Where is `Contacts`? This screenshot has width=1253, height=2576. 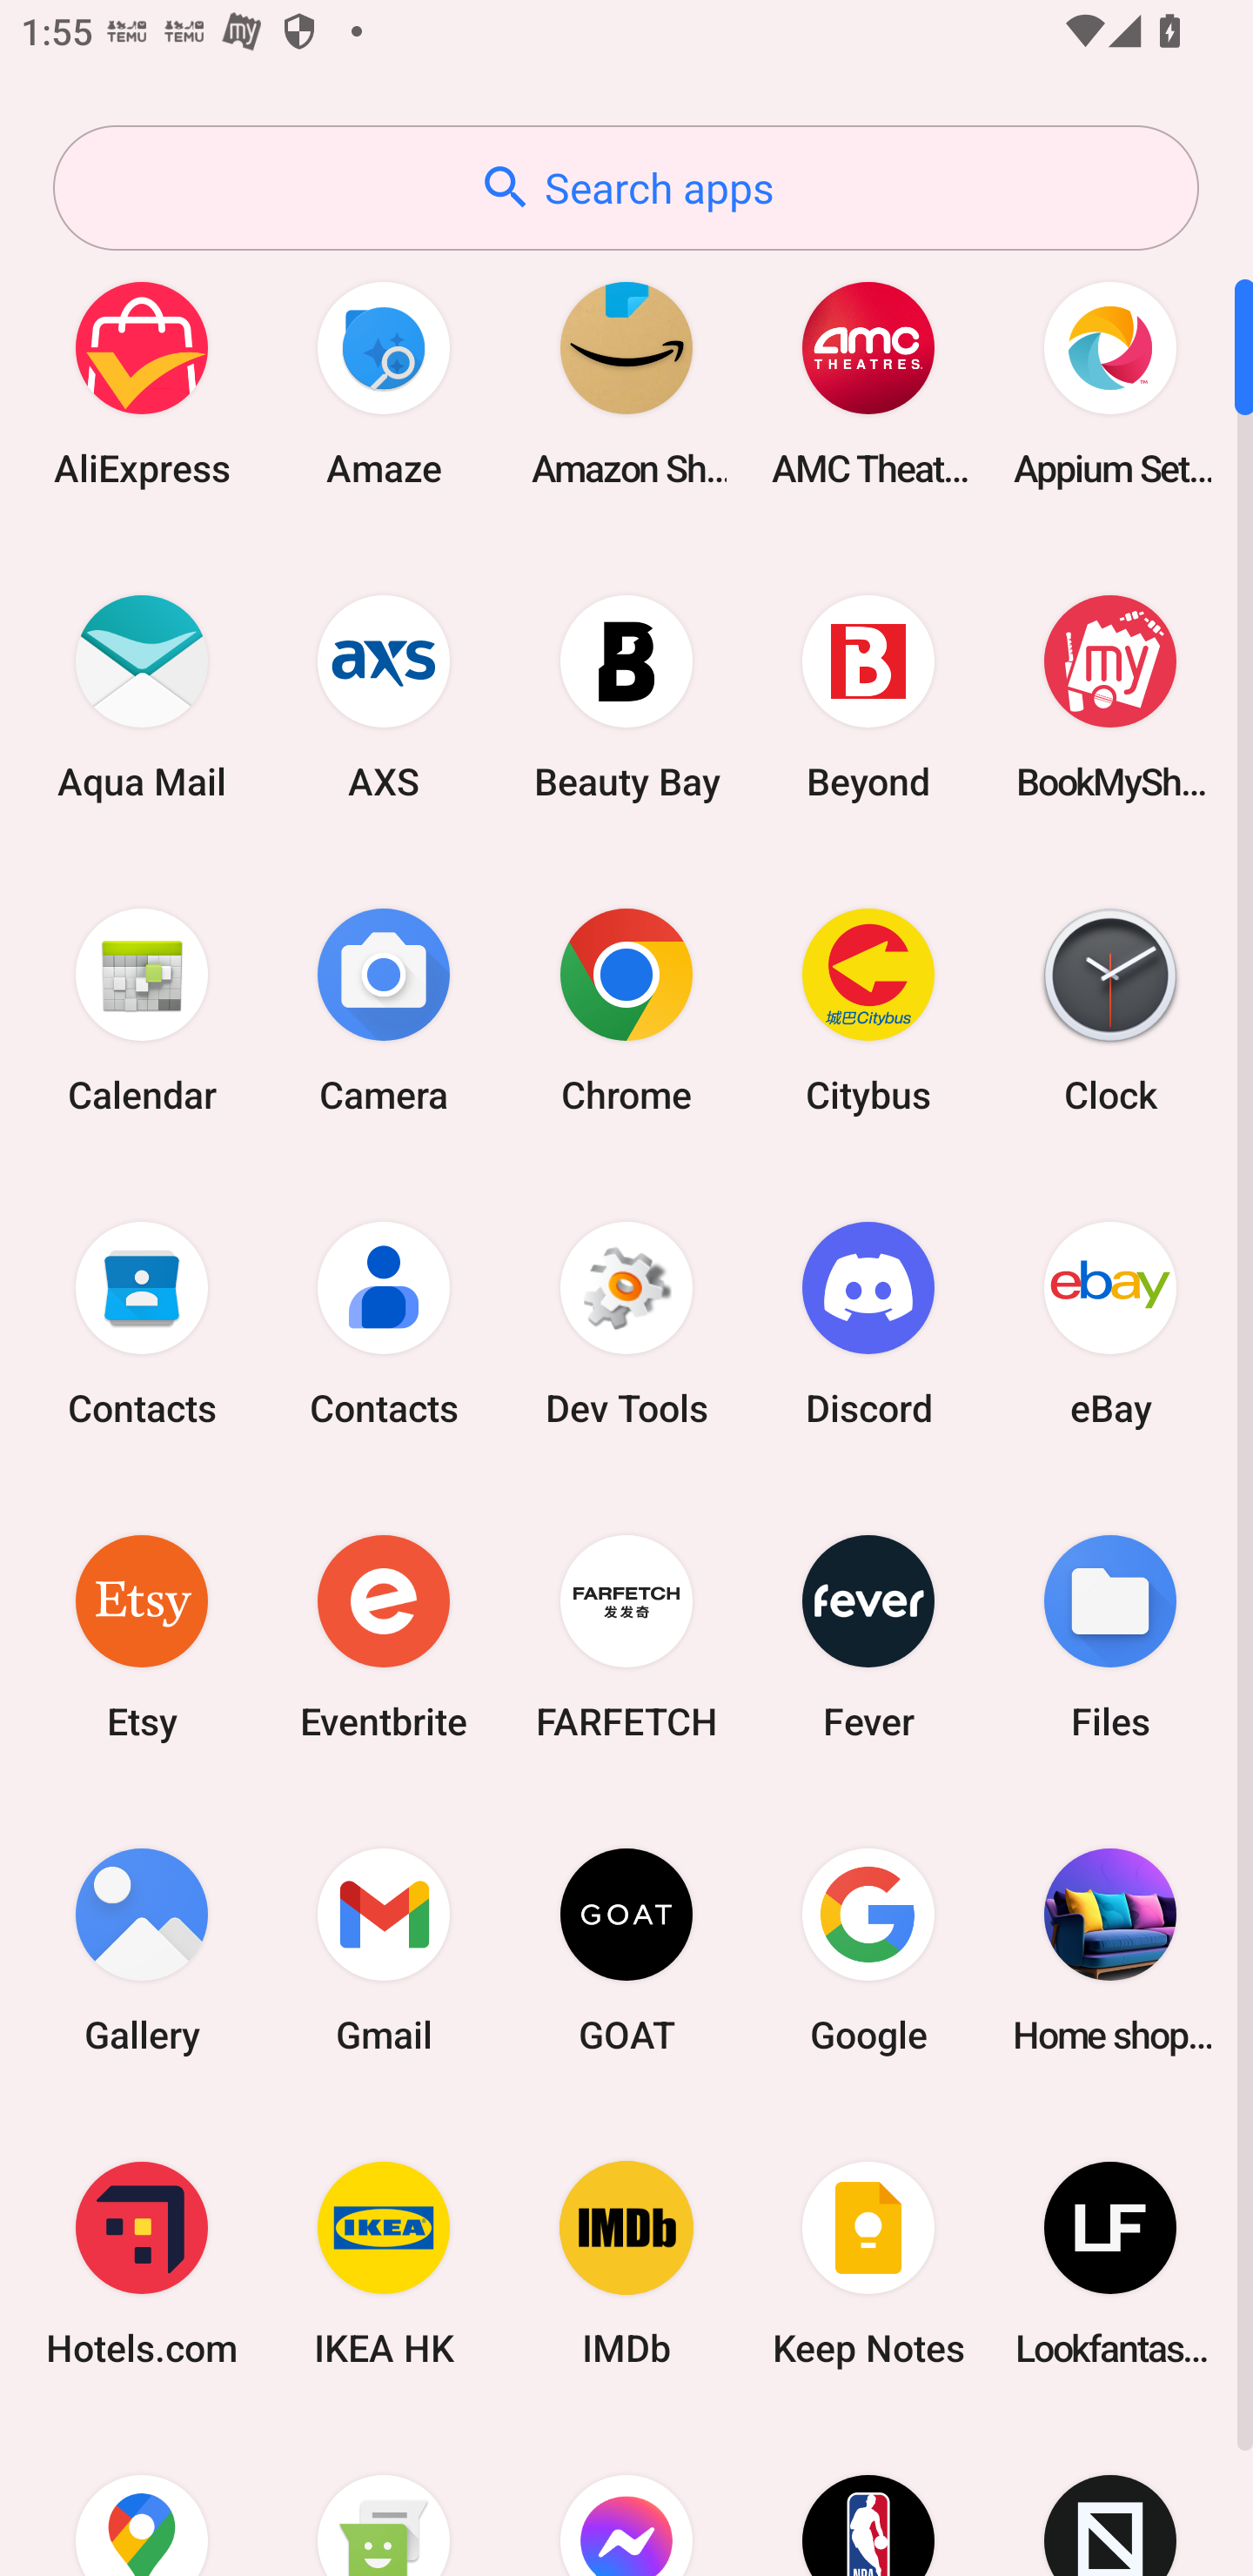 Contacts is located at coordinates (142, 1323).